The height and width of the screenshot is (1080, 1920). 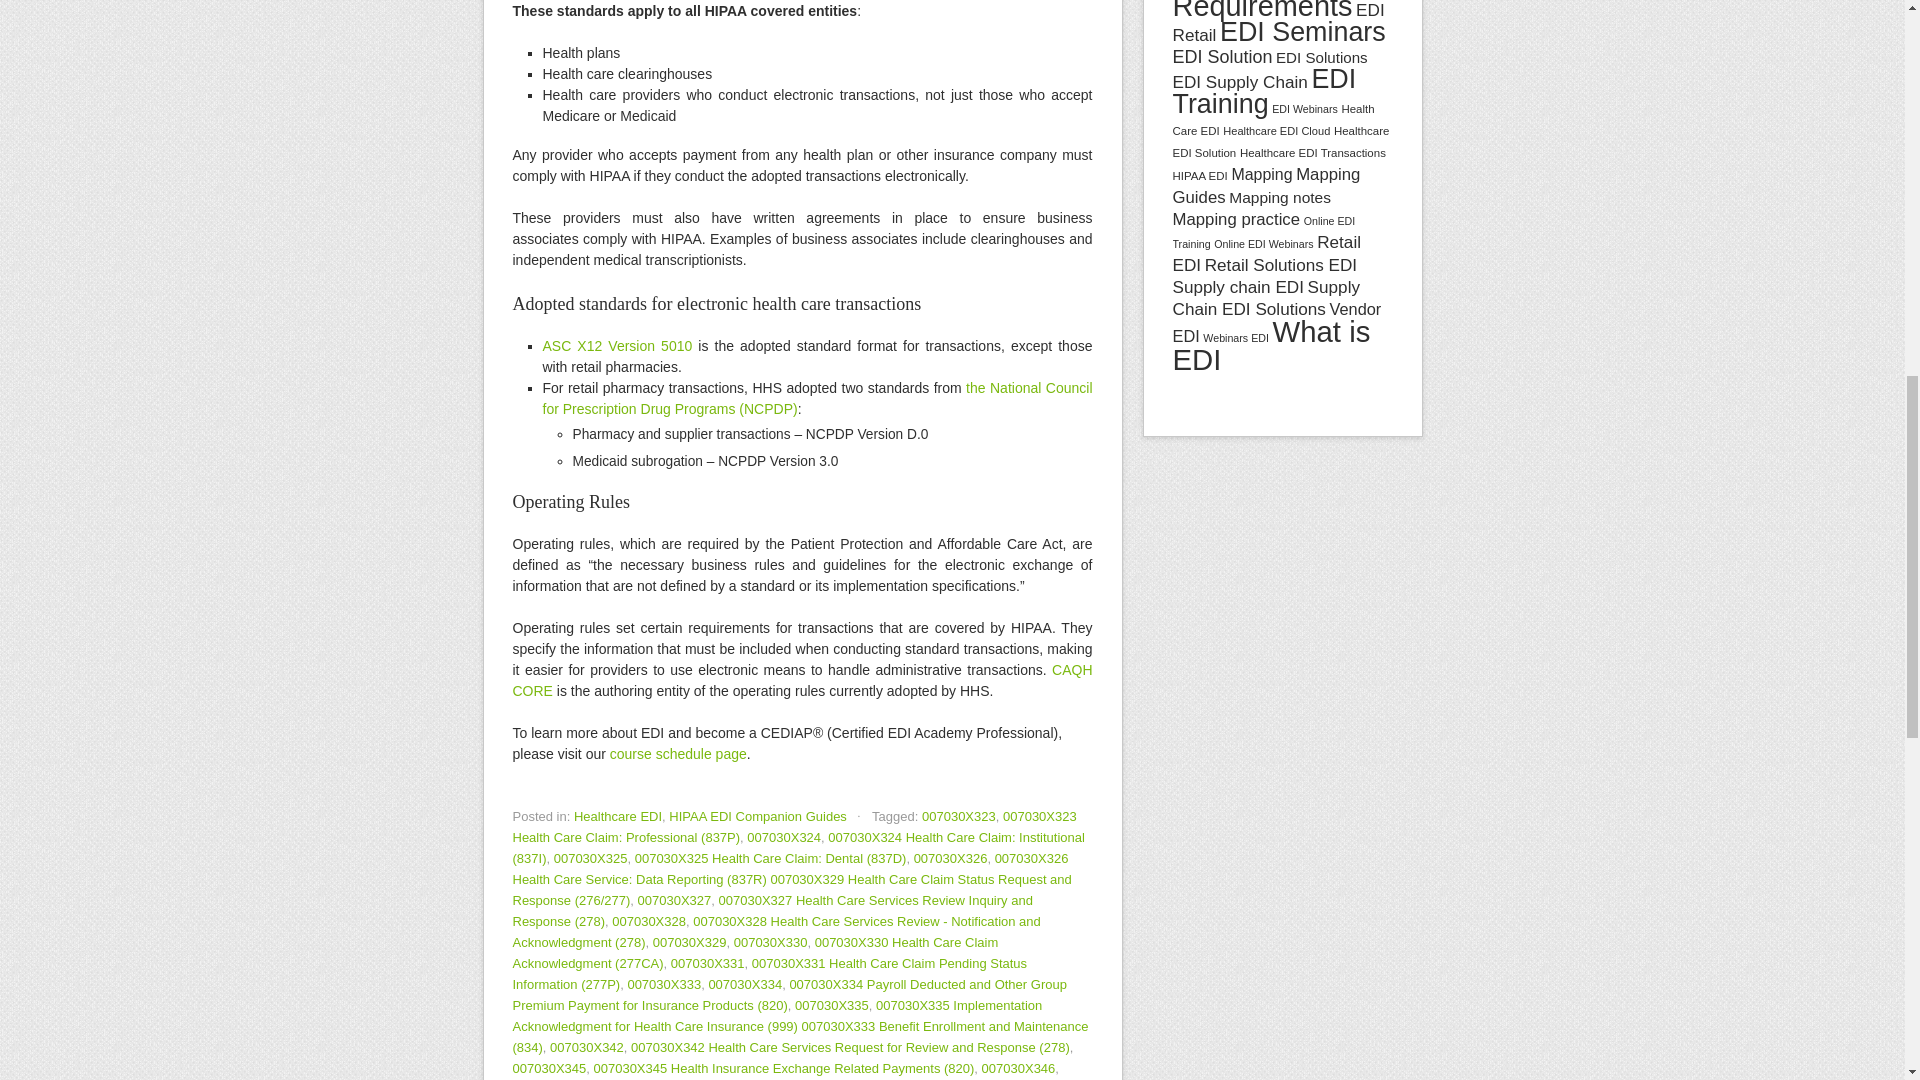 I want to click on CAQH CORE, so click(x=802, y=680).